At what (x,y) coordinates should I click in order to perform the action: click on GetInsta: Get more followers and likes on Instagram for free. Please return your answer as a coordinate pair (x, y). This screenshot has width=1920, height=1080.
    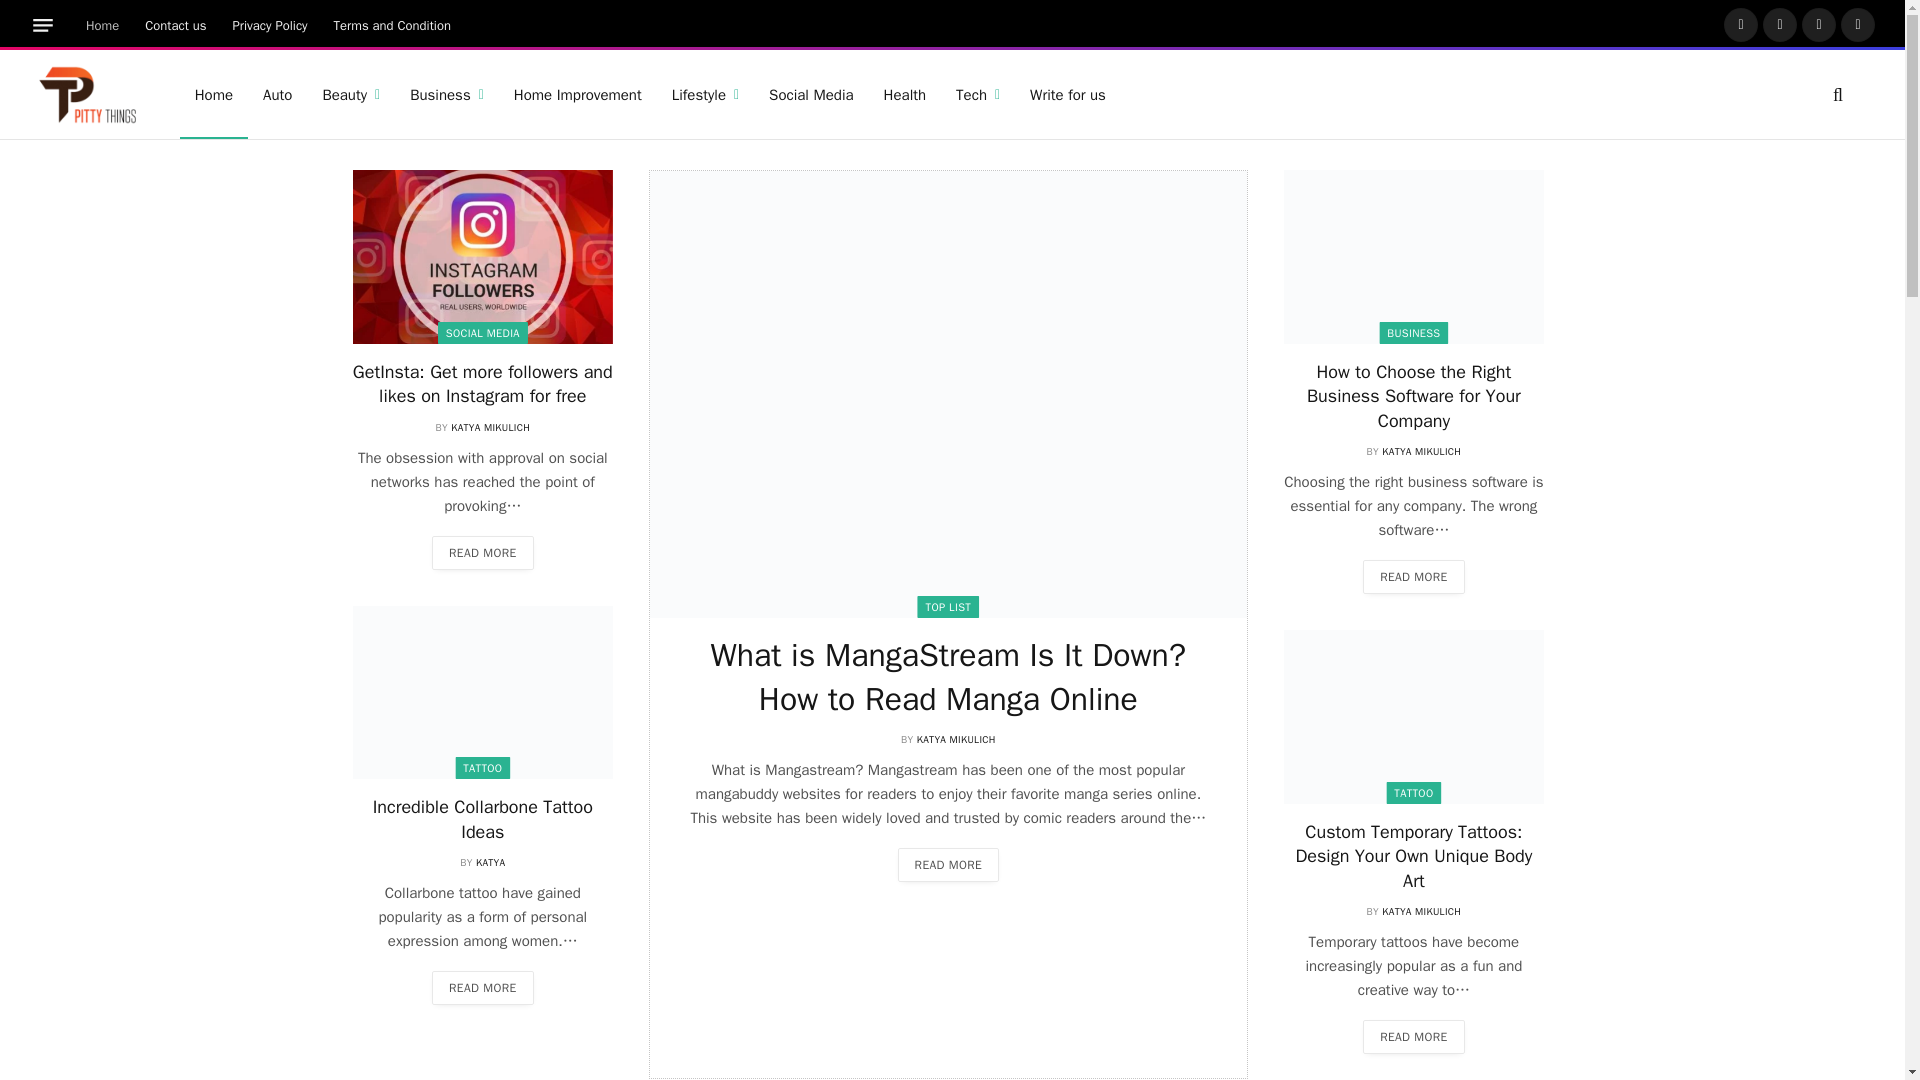
    Looking at the image, I should click on (482, 256).